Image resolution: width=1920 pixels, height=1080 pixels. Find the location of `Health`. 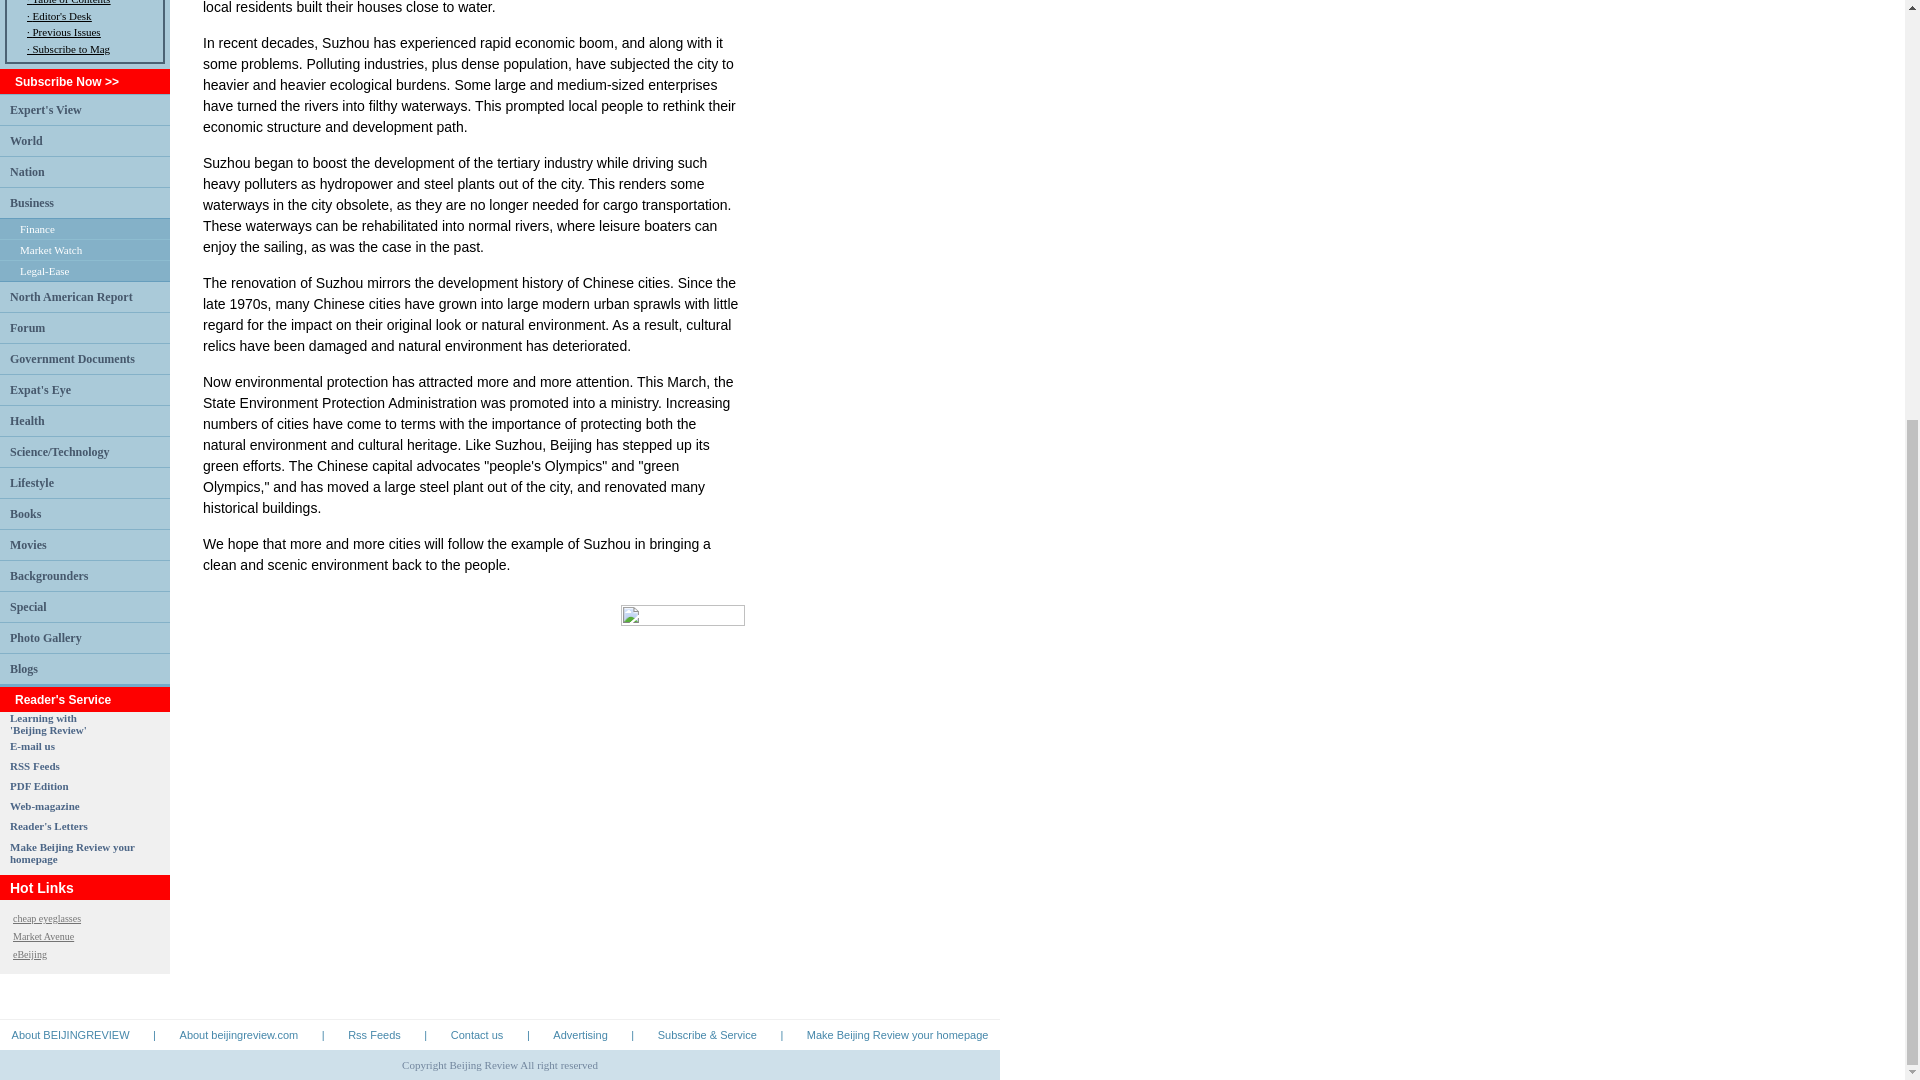

Health is located at coordinates (26, 420).